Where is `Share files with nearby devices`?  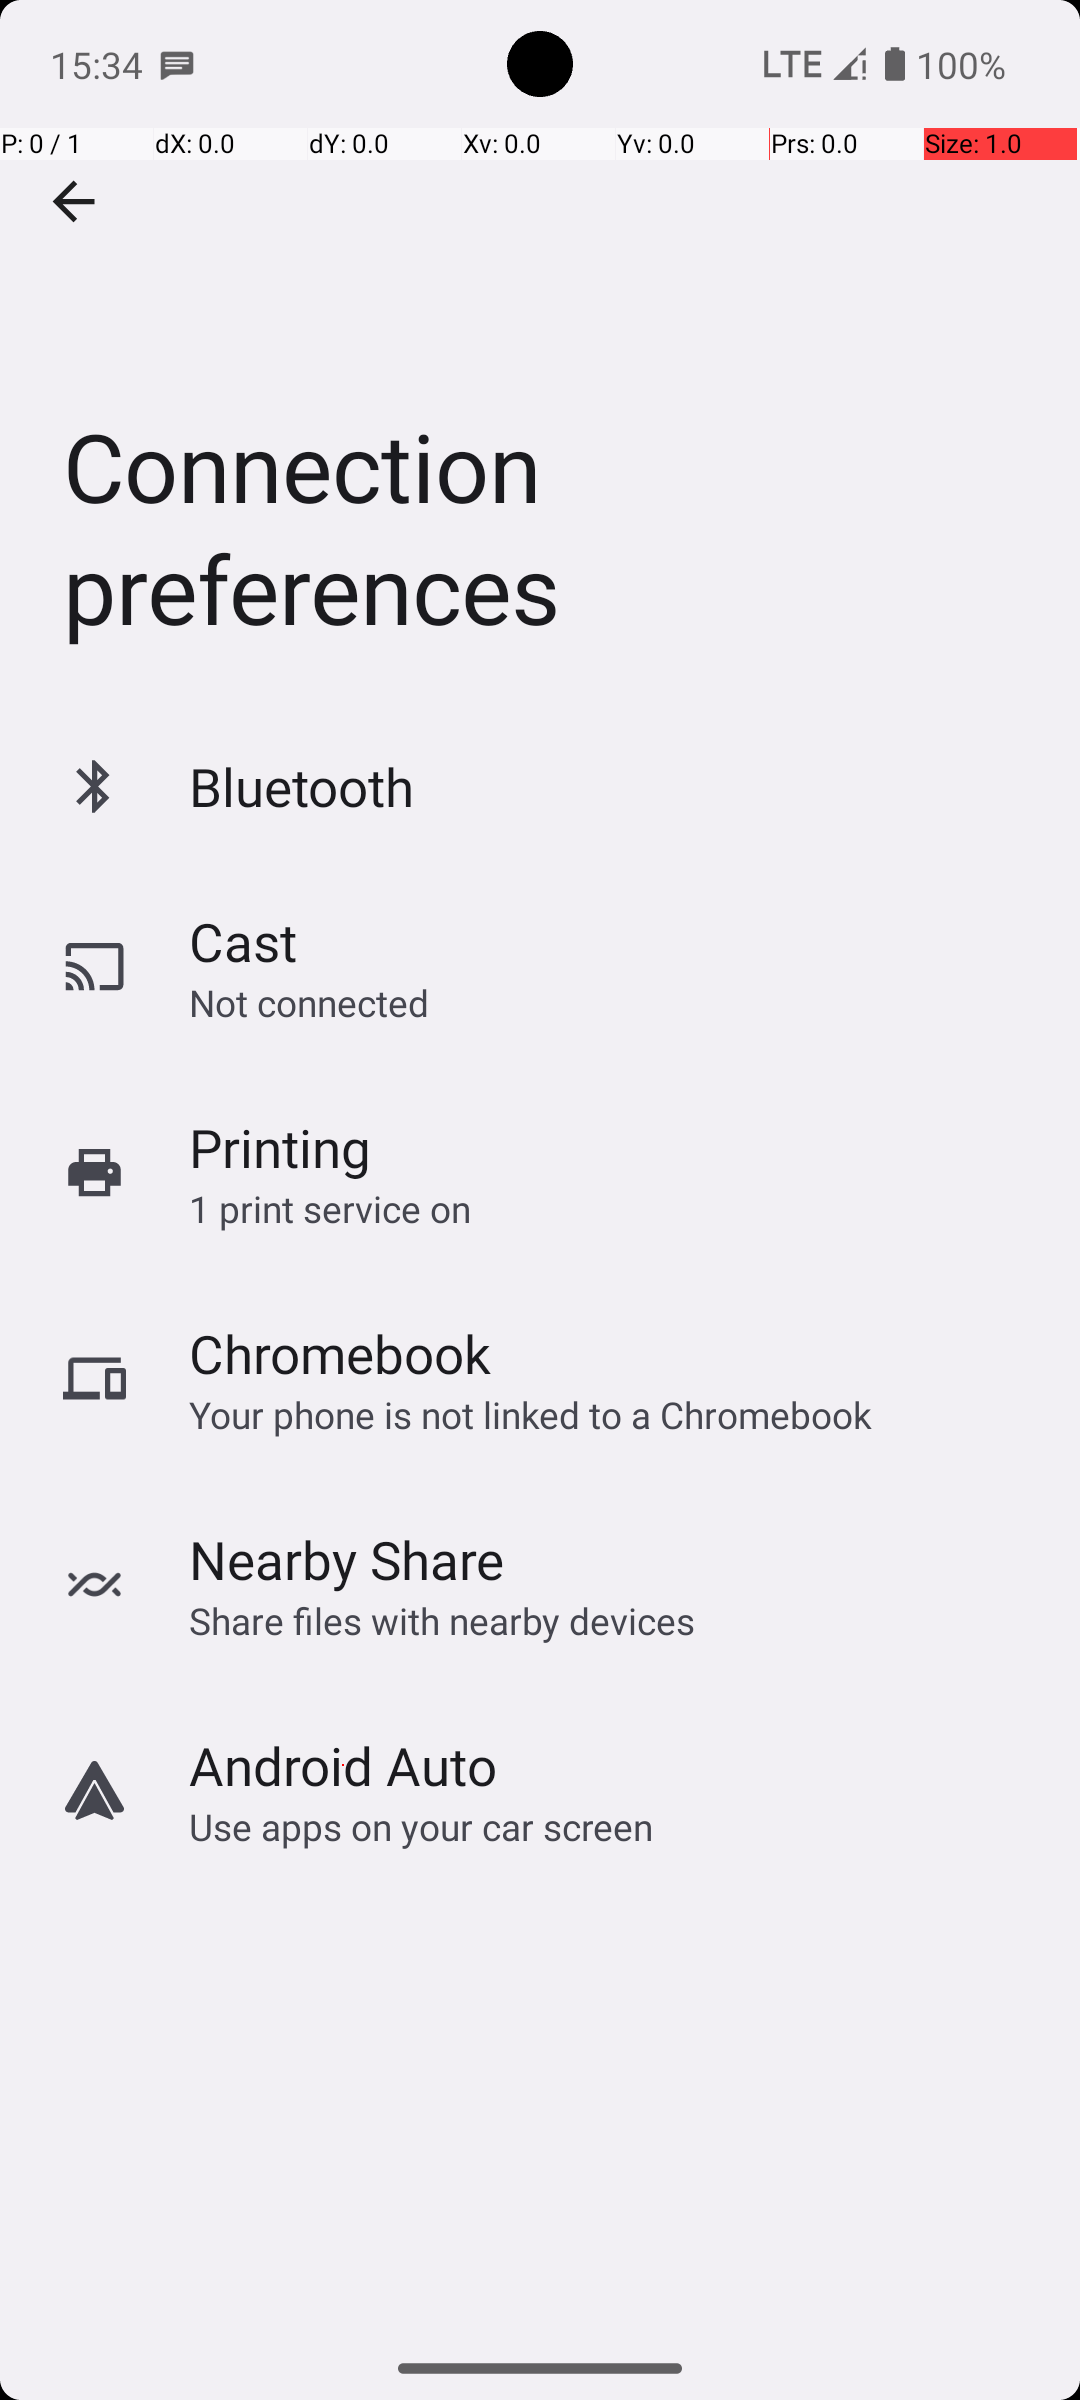 Share files with nearby devices is located at coordinates (442, 1620).